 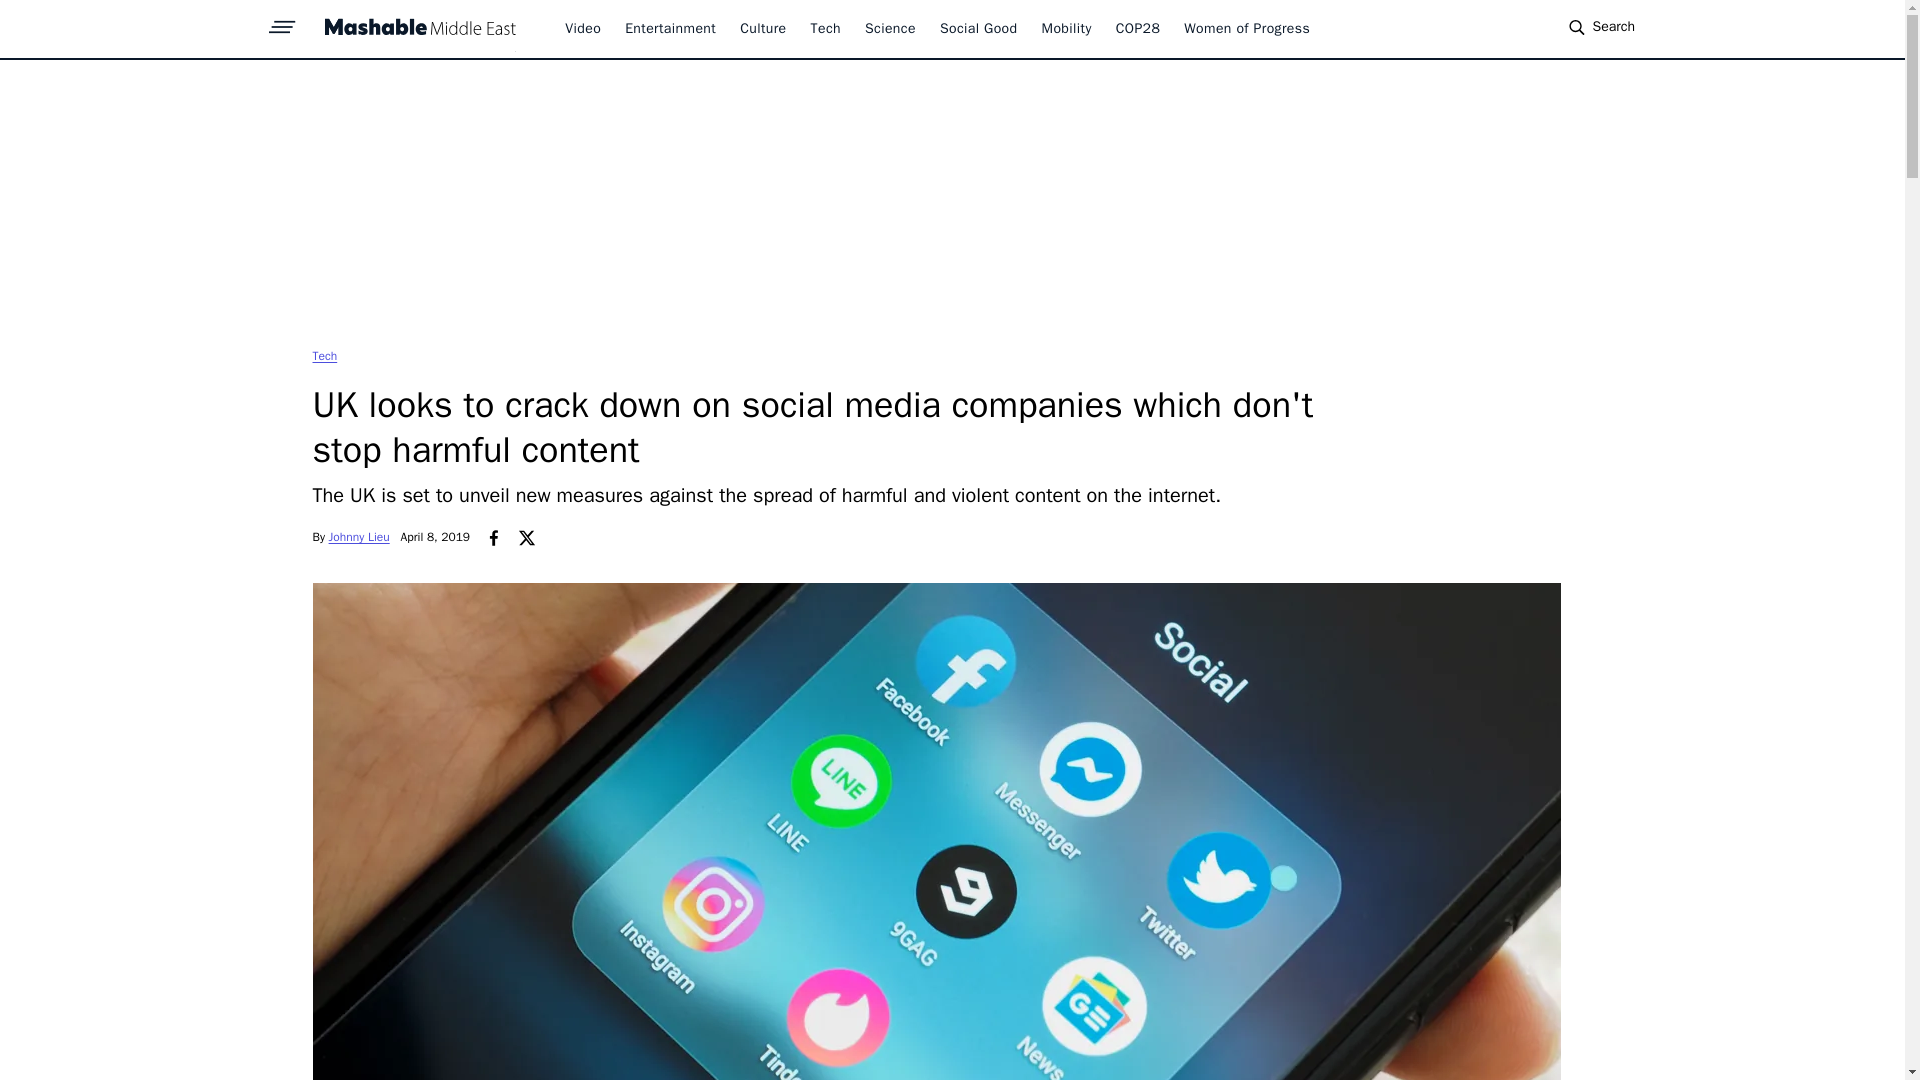 I want to click on sprite-hamburger, so click(x=282, y=21).